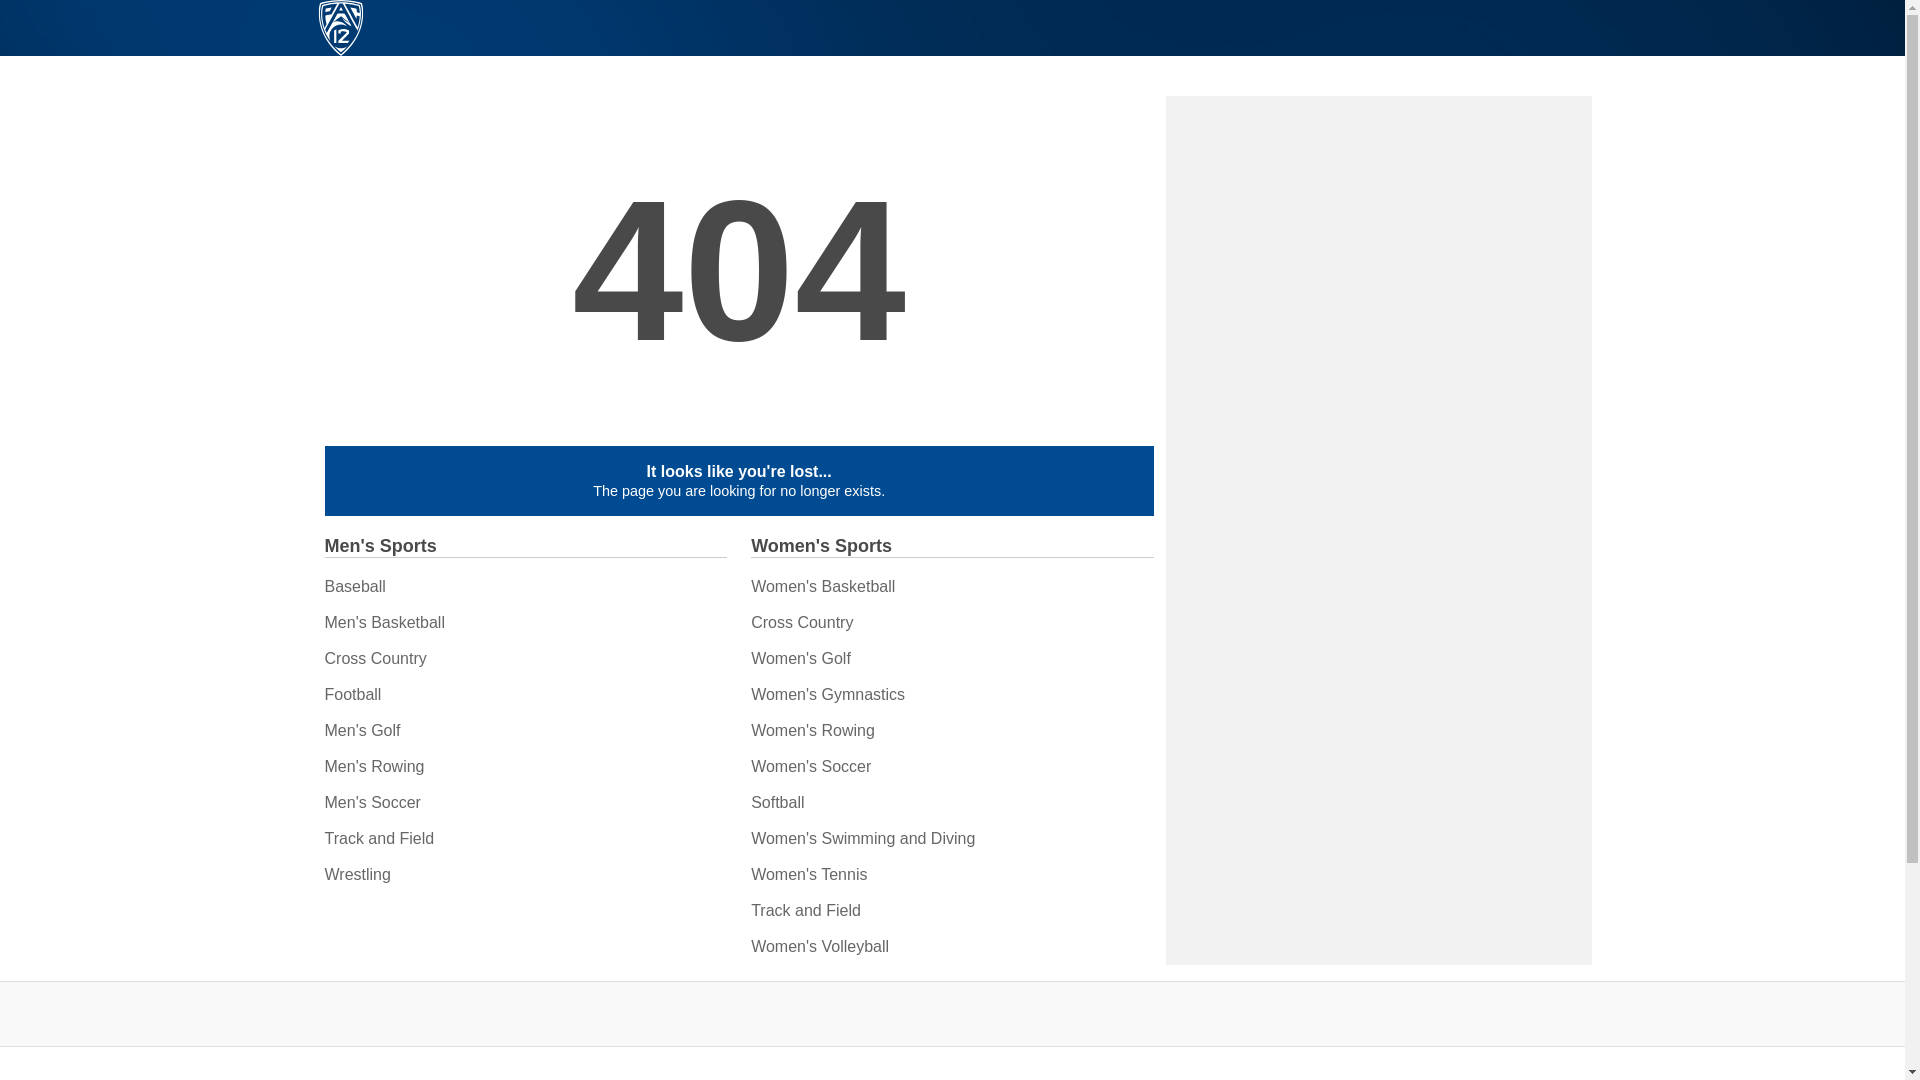  What do you see at coordinates (354, 586) in the screenshot?
I see `Baseball` at bounding box center [354, 586].